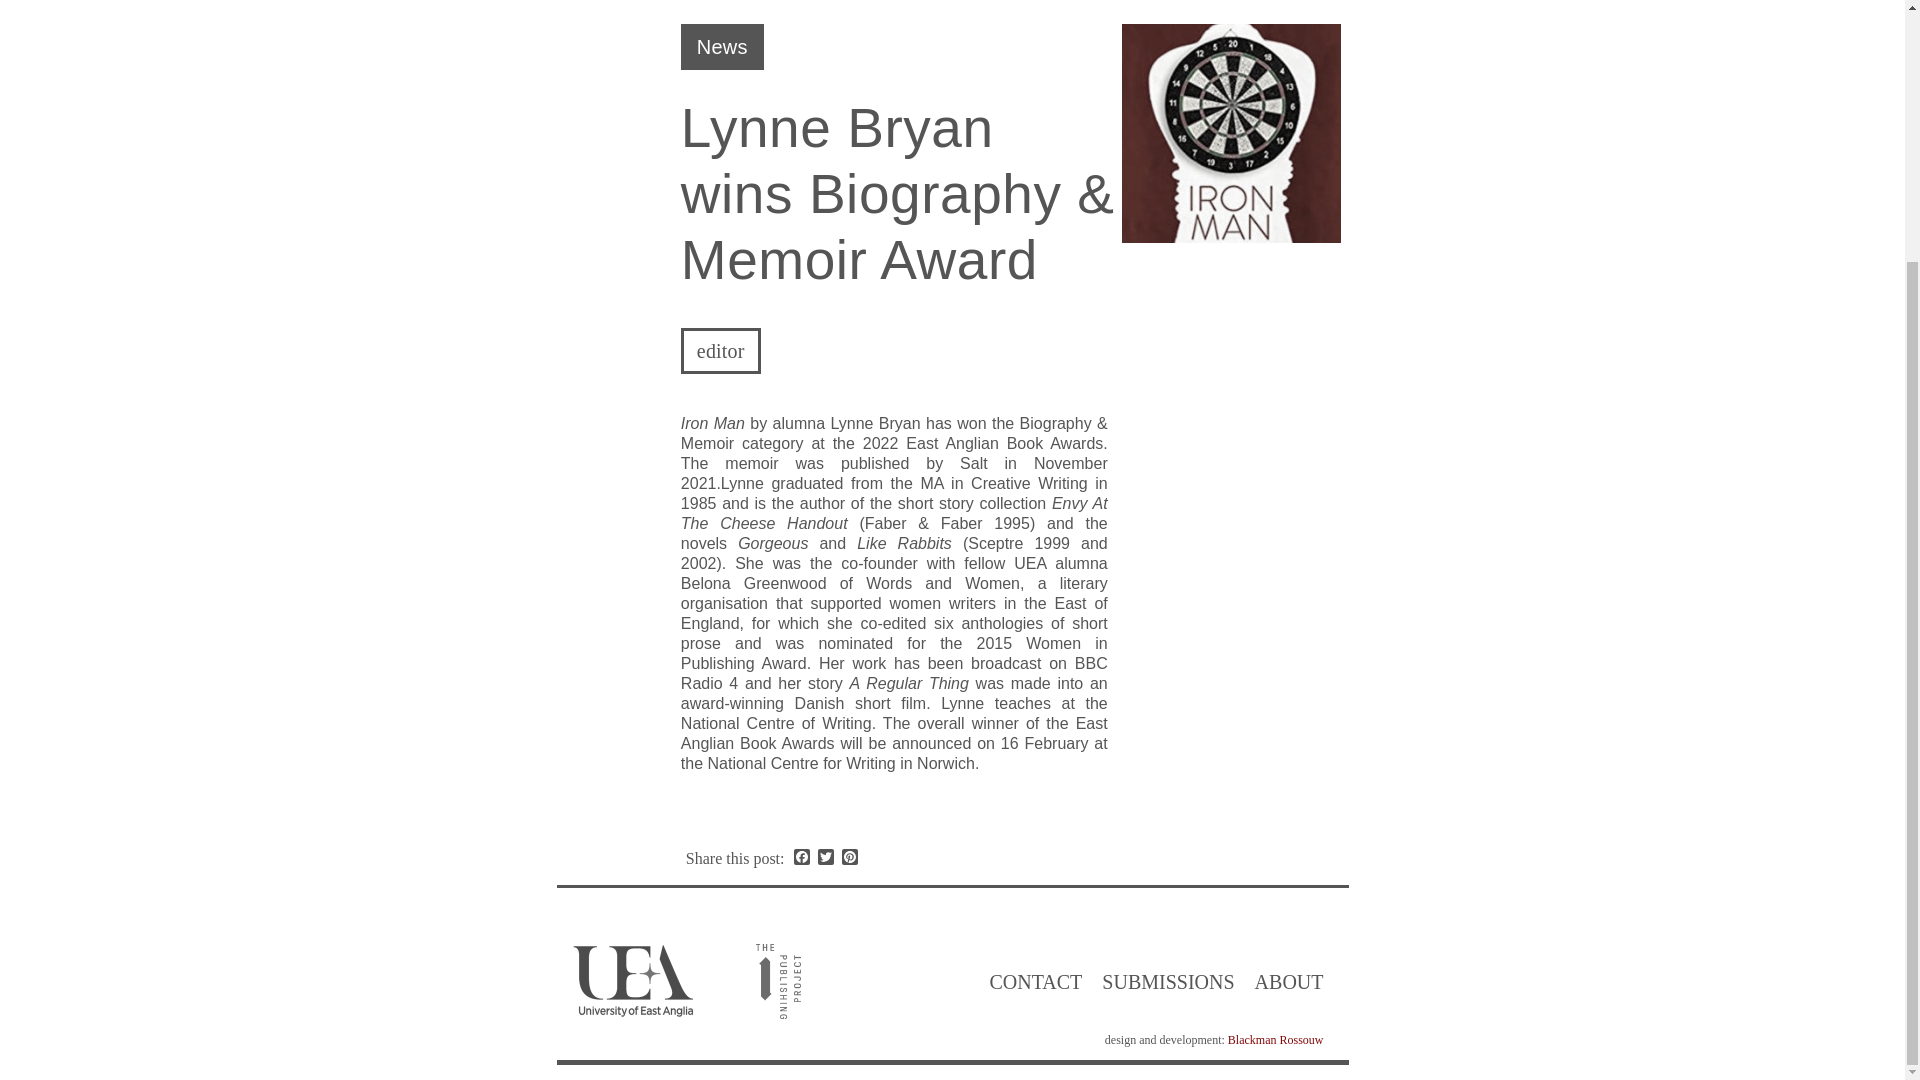  Describe the element at coordinates (720, 350) in the screenshot. I see `editor` at that location.